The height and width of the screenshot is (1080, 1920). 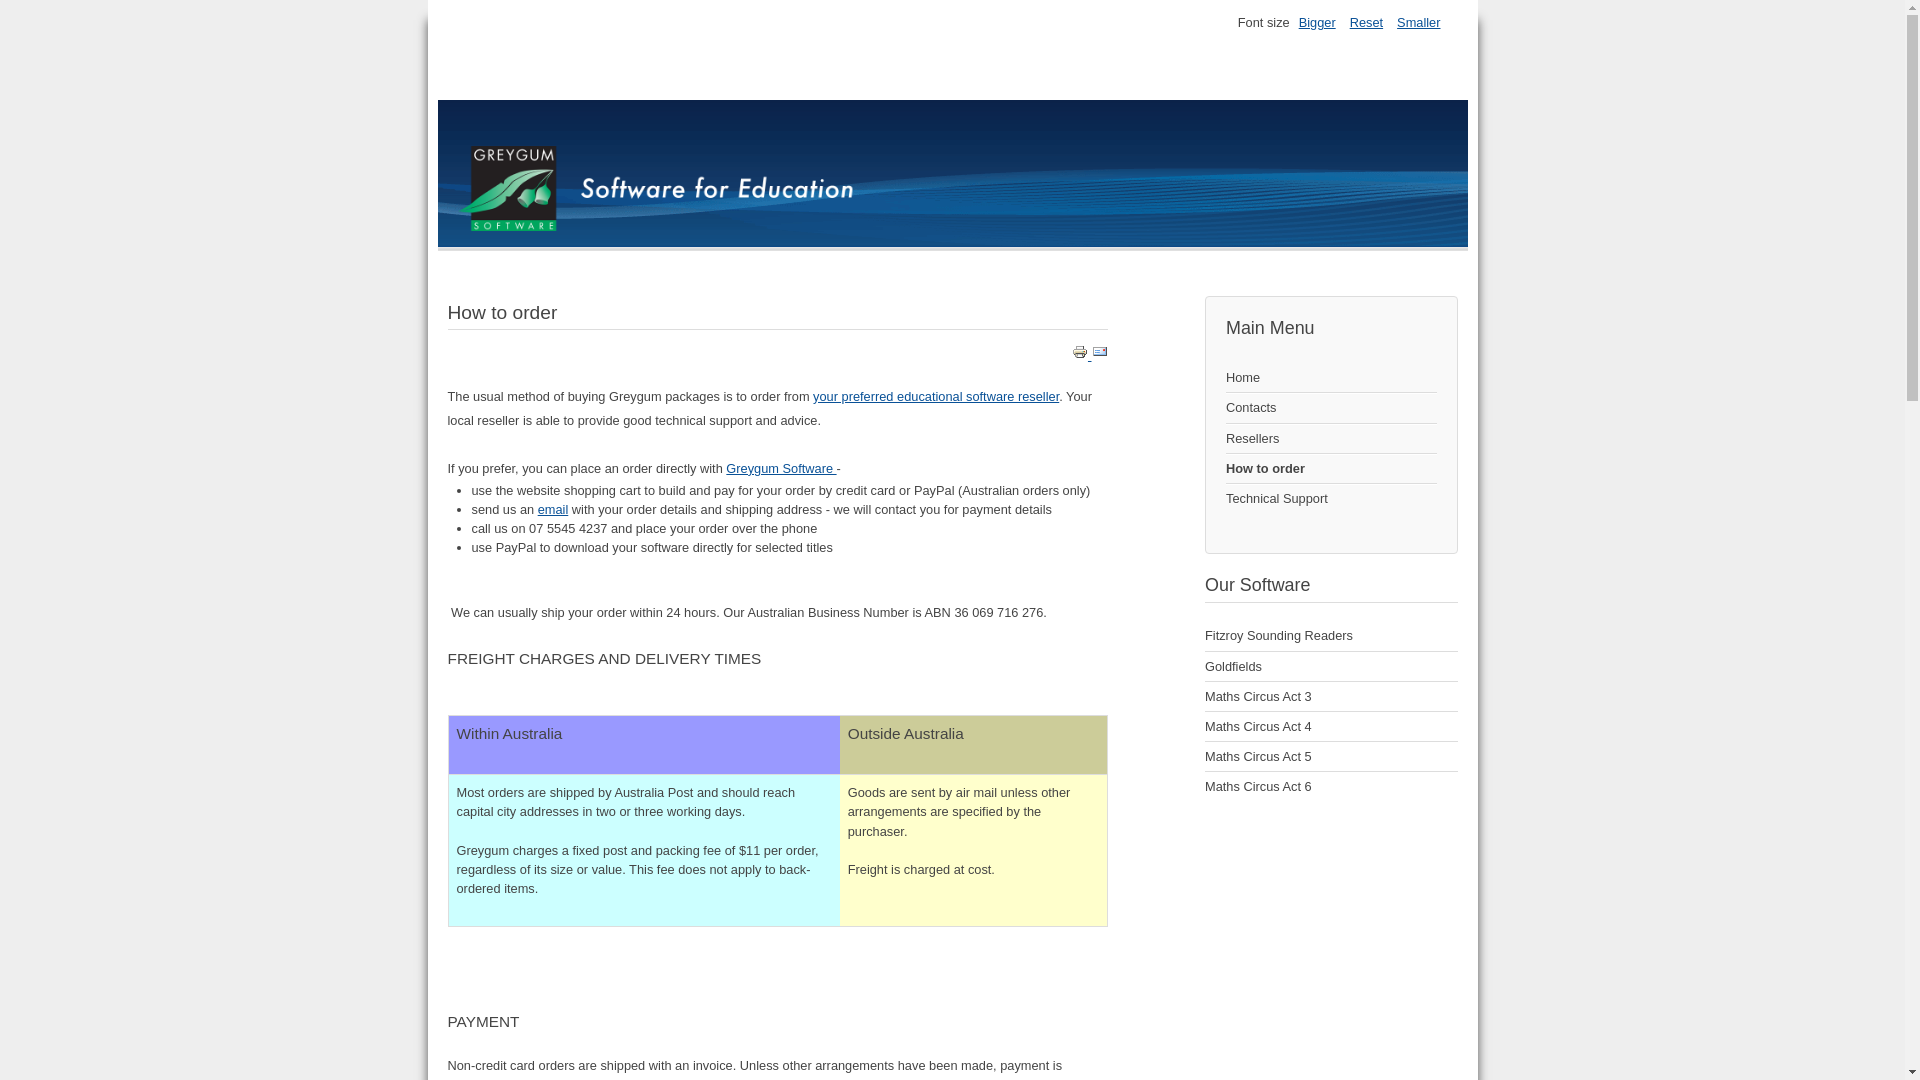 I want to click on Fitzroy Sounding Readers, so click(x=1332, y=636).